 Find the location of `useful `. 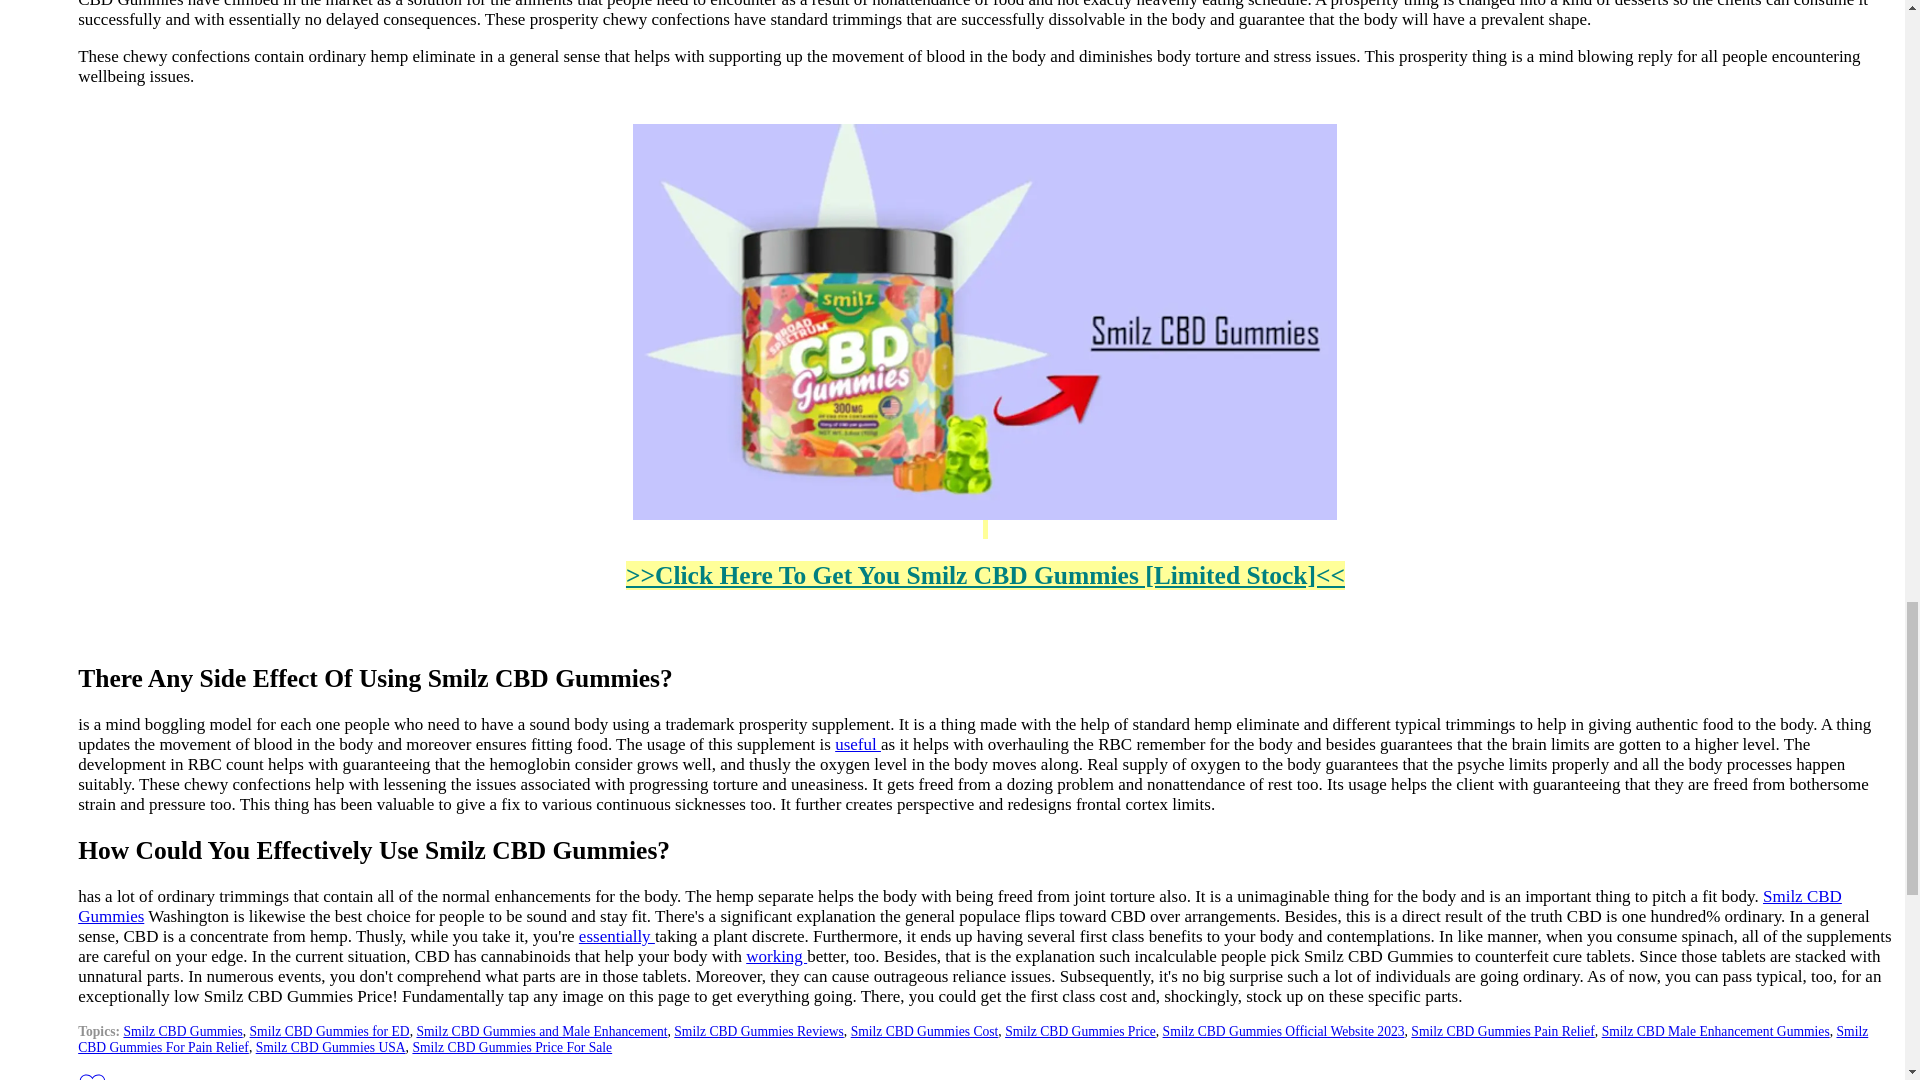

useful  is located at coordinates (858, 744).